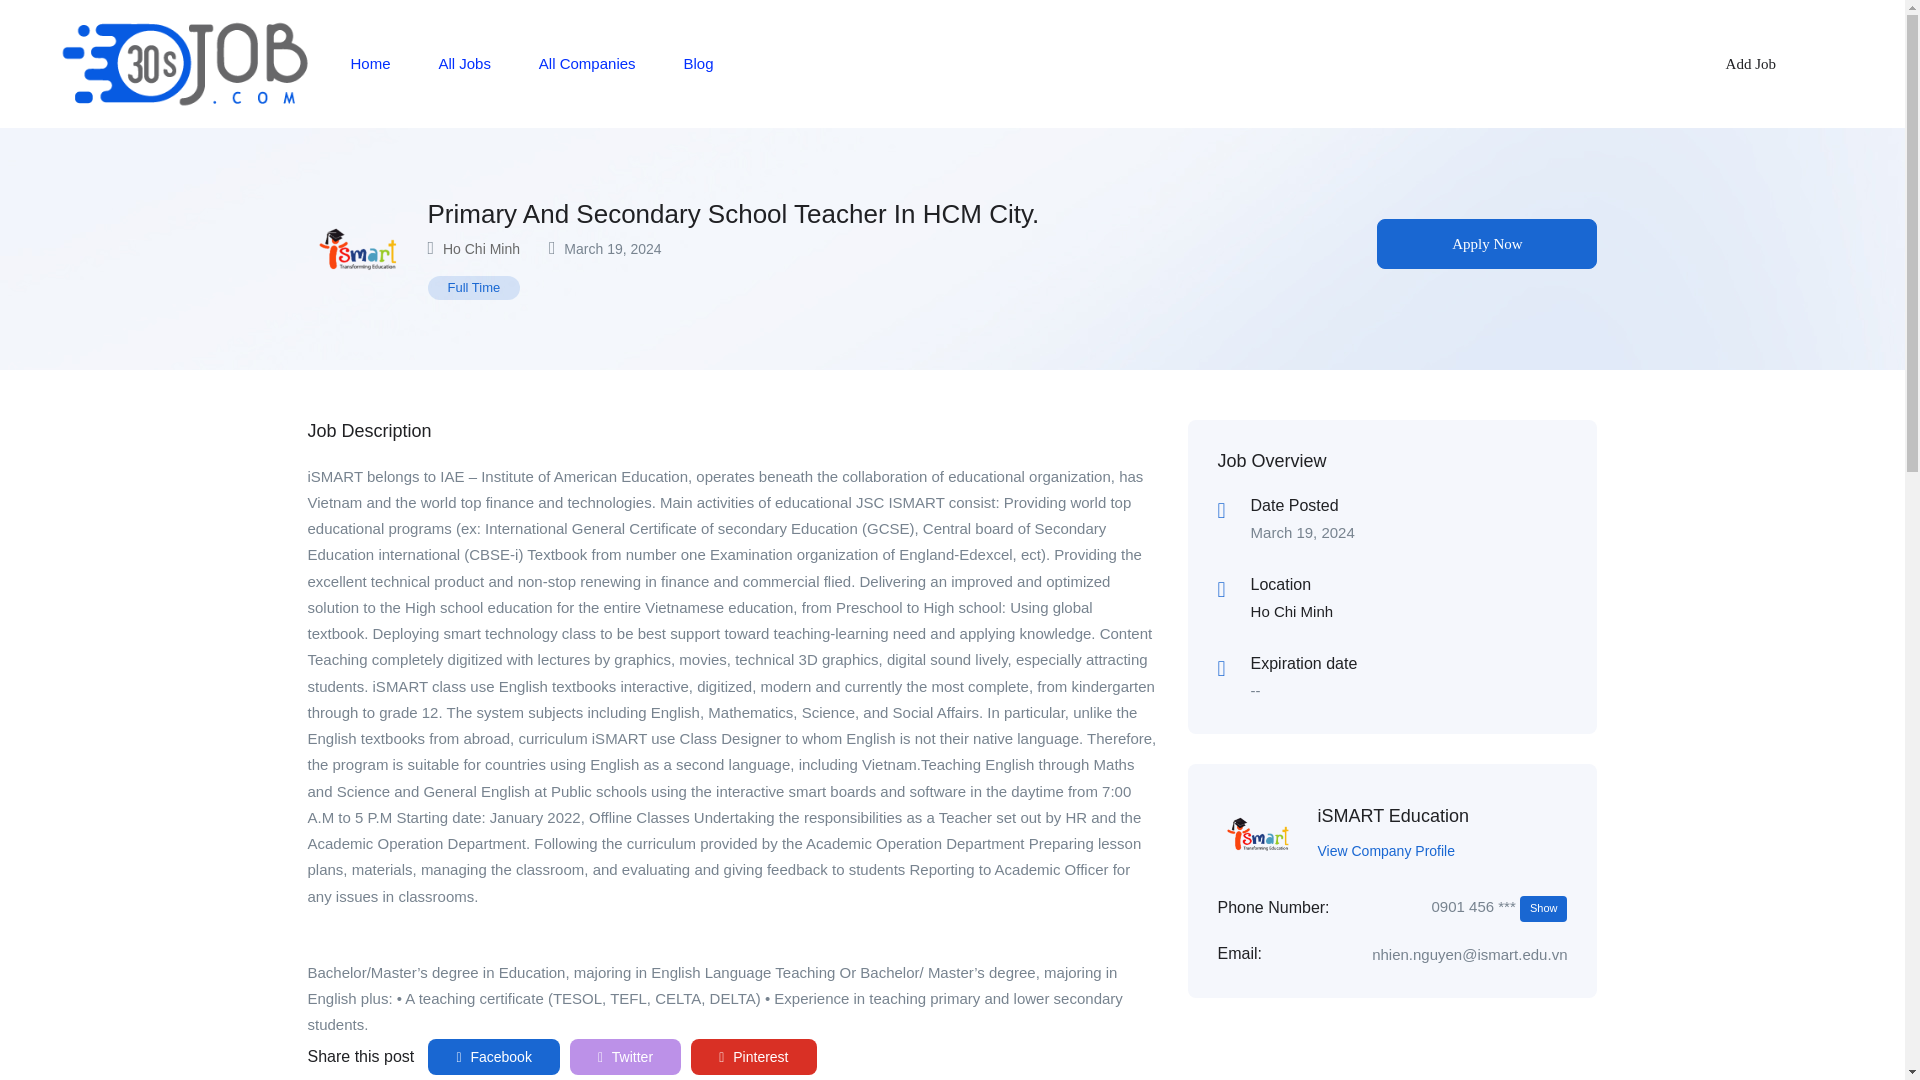 This screenshot has width=1920, height=1080. I want to click on Apply Now, so click(1486, 244).